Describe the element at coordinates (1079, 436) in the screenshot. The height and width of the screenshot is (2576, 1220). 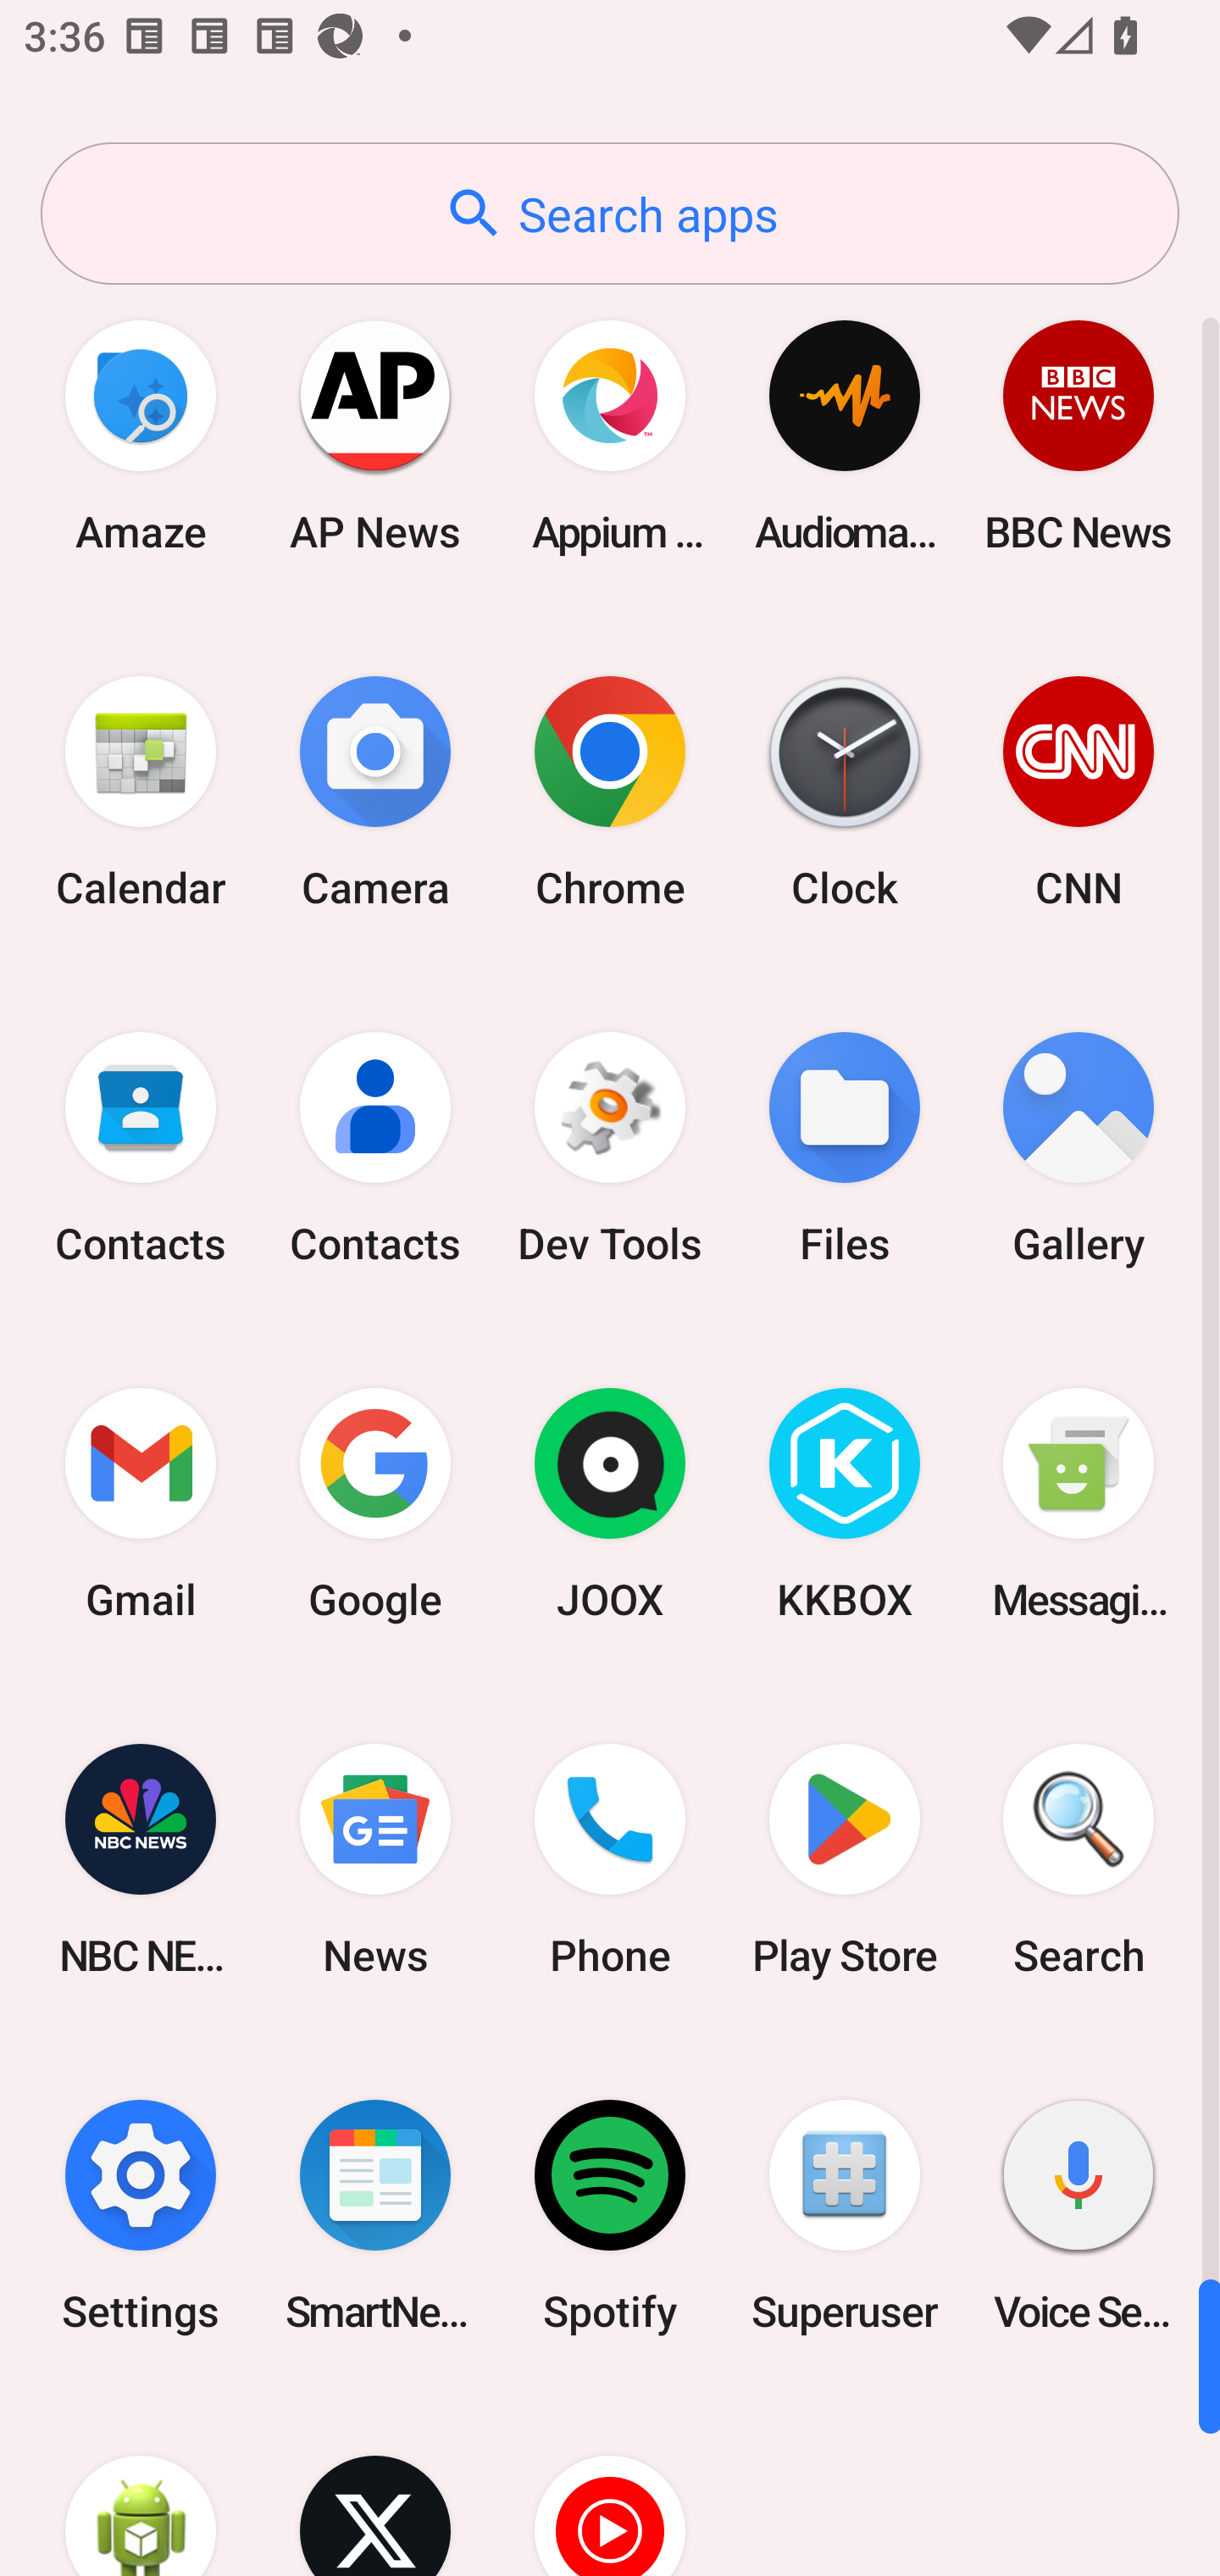
I see `BBC News` at that location.